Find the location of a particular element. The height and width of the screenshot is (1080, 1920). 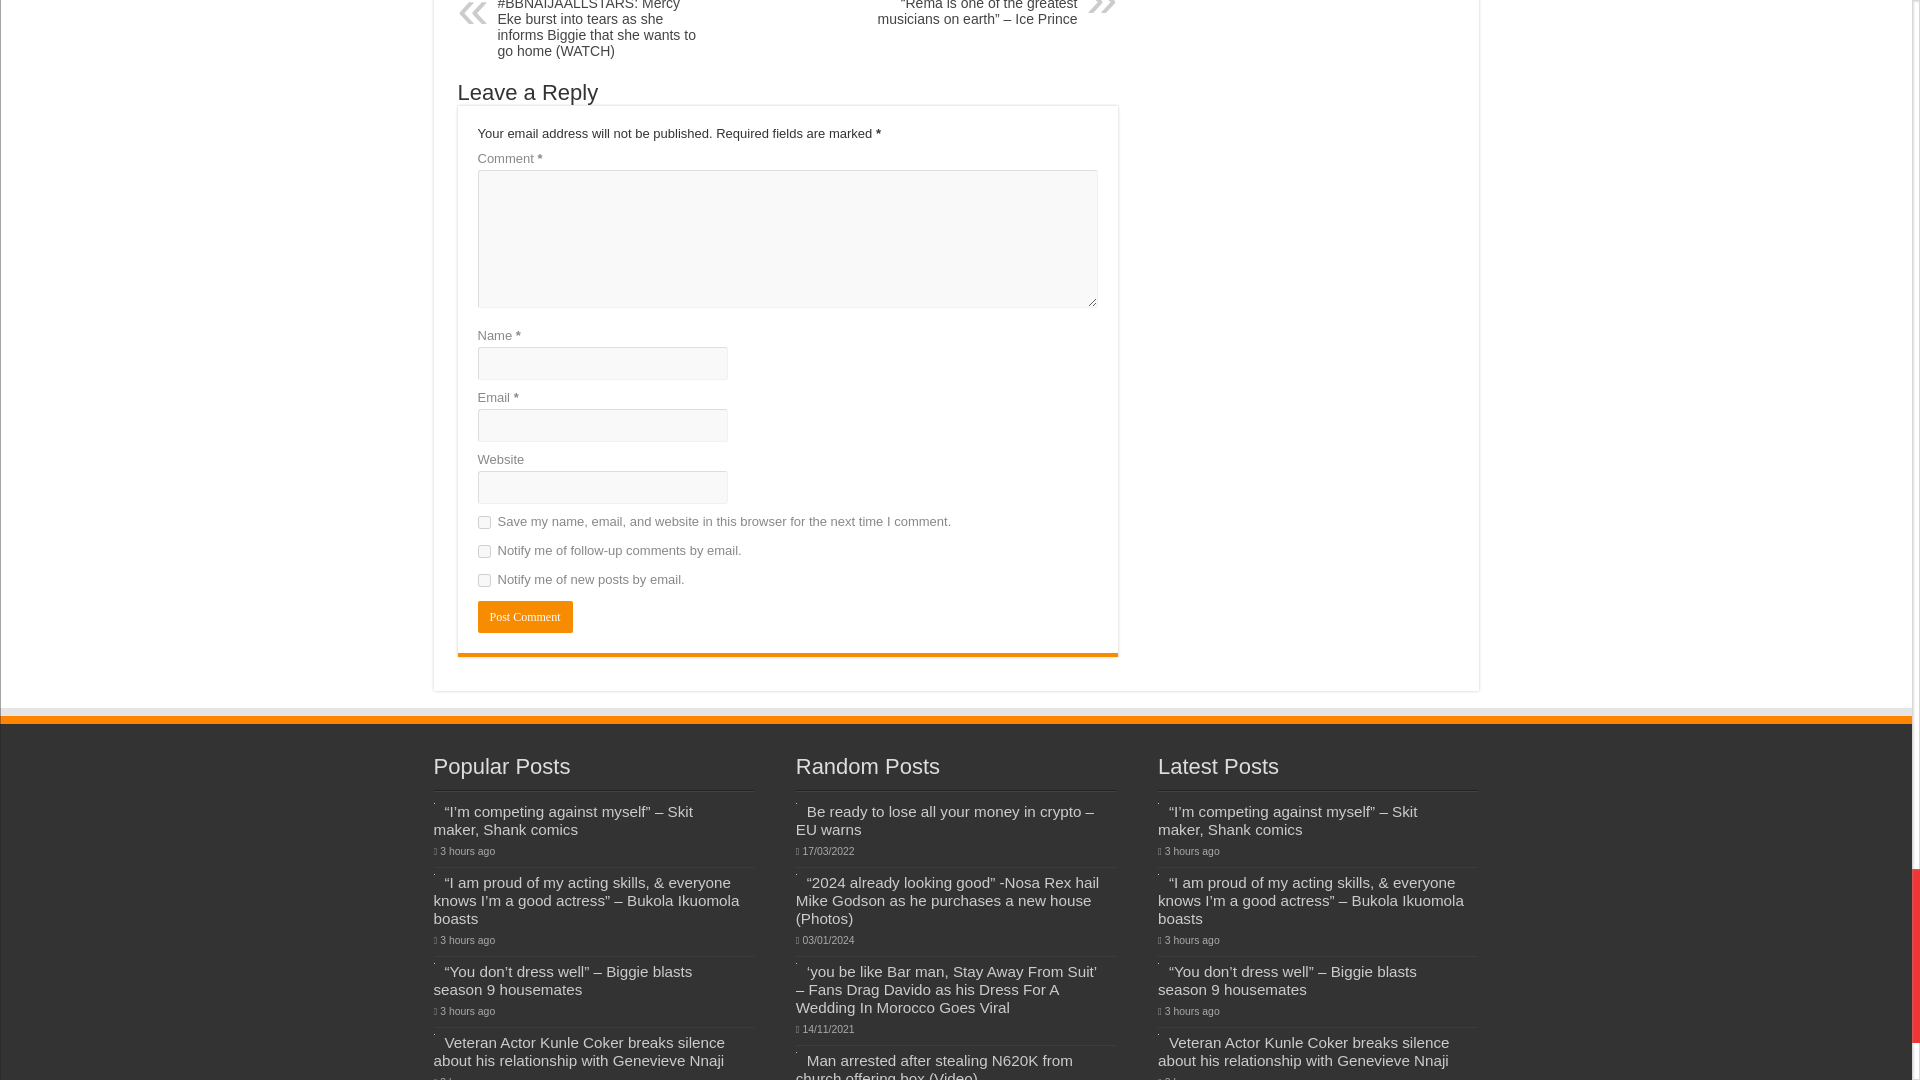

yes is located at coordinates (484, 522).